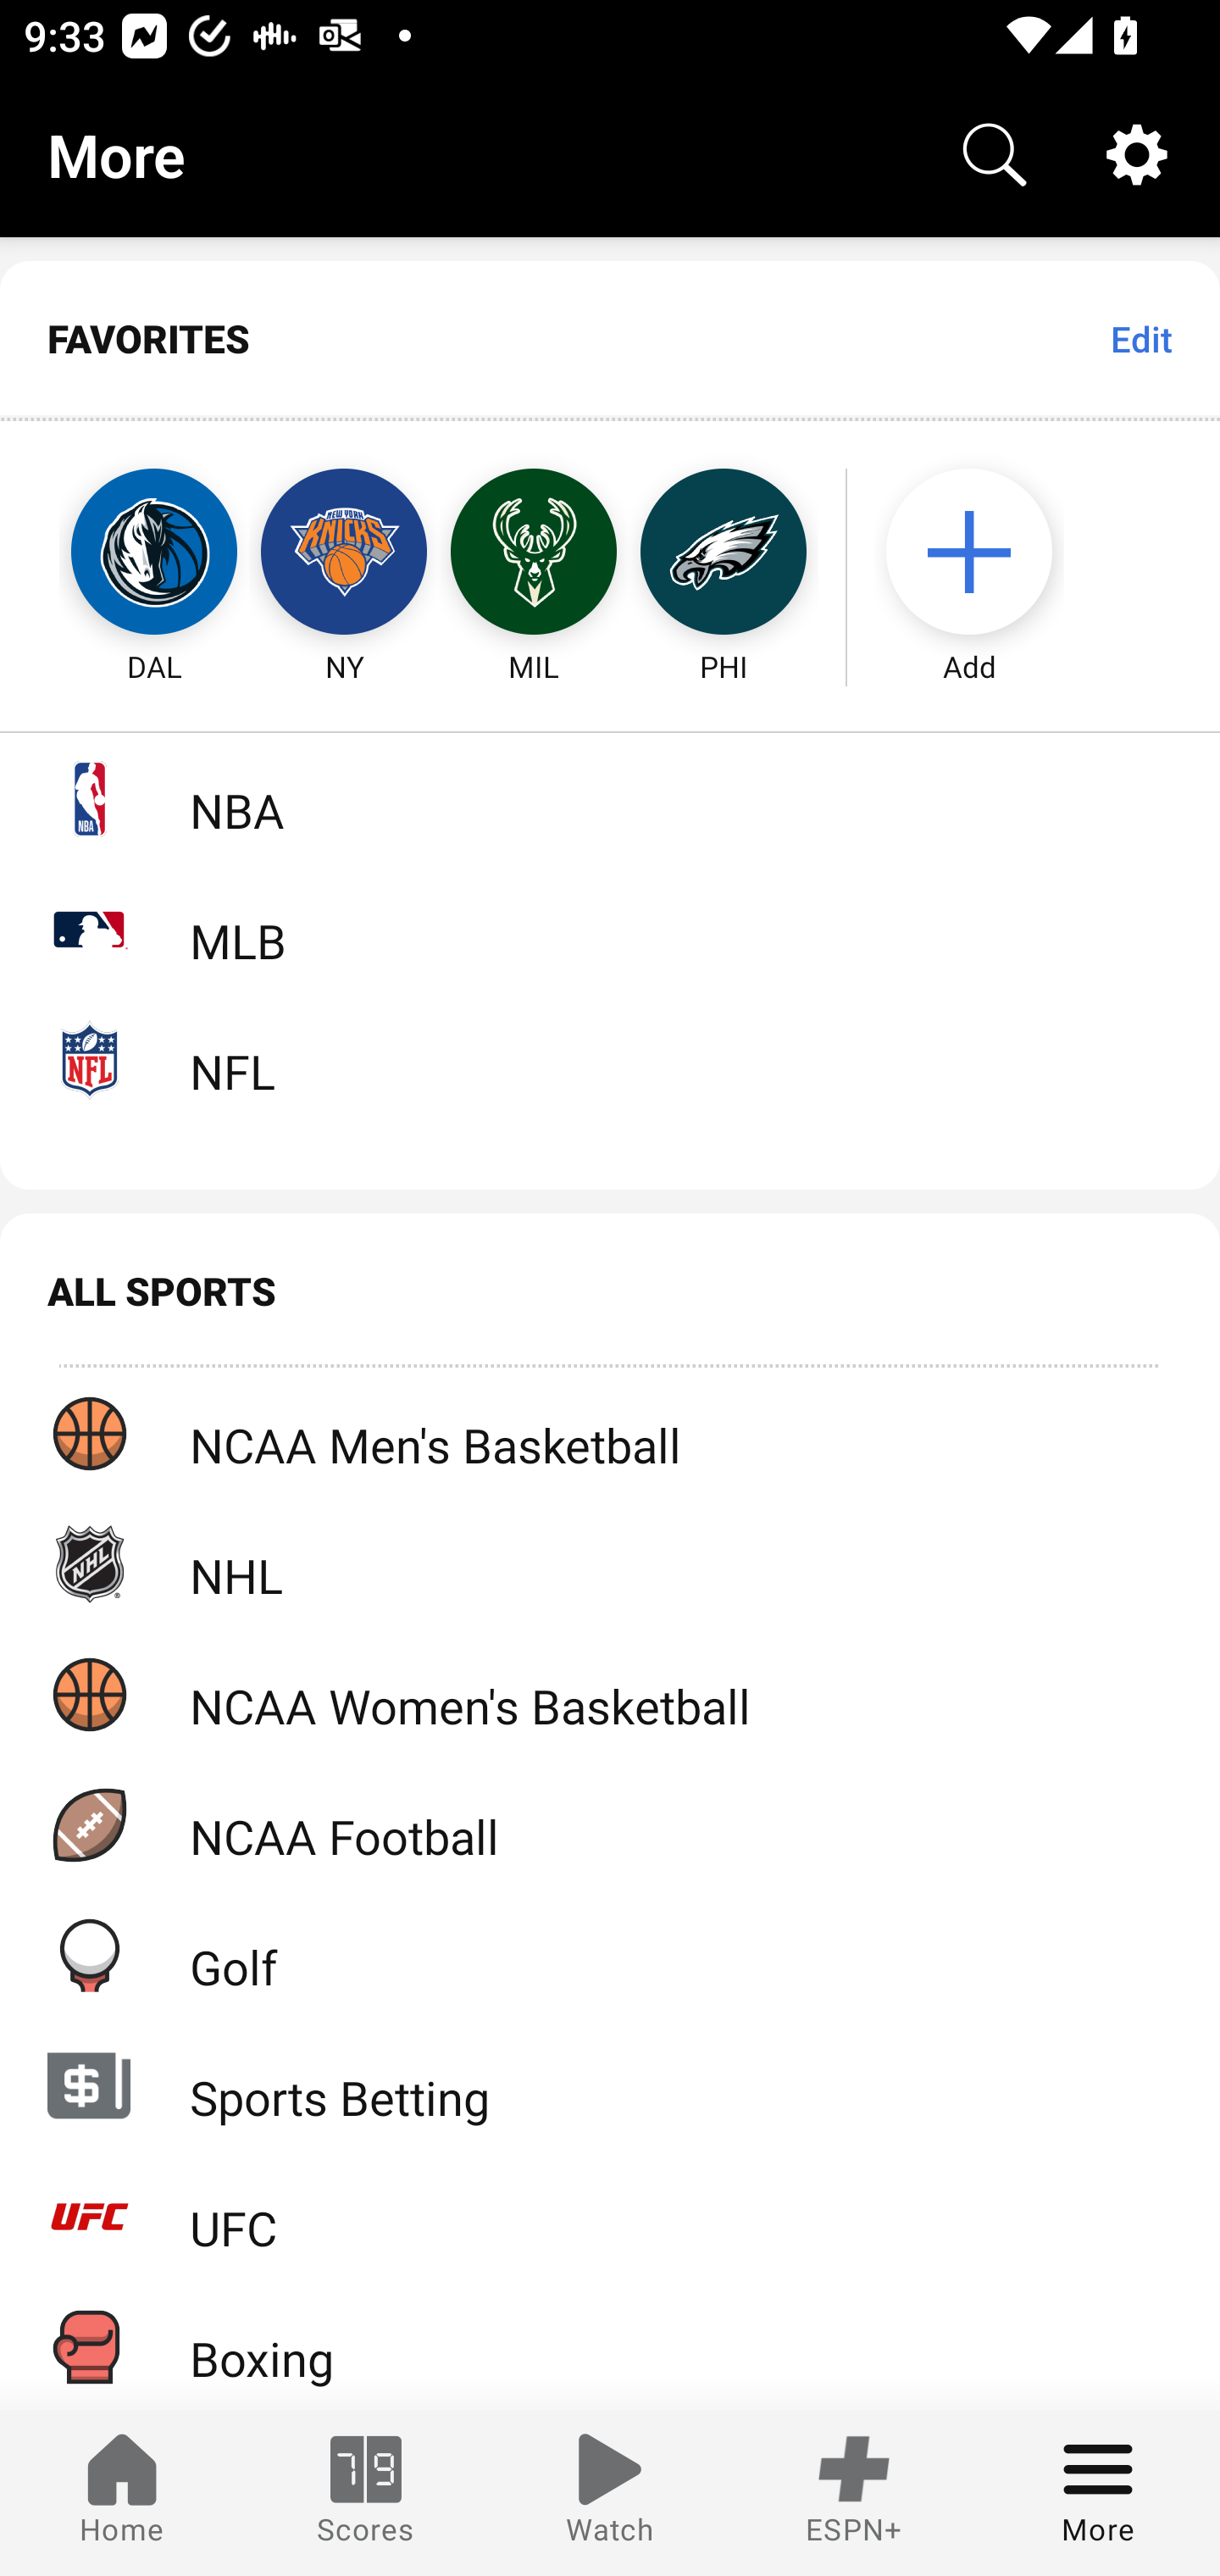  I want to click on Settings, so click(1137, 154).